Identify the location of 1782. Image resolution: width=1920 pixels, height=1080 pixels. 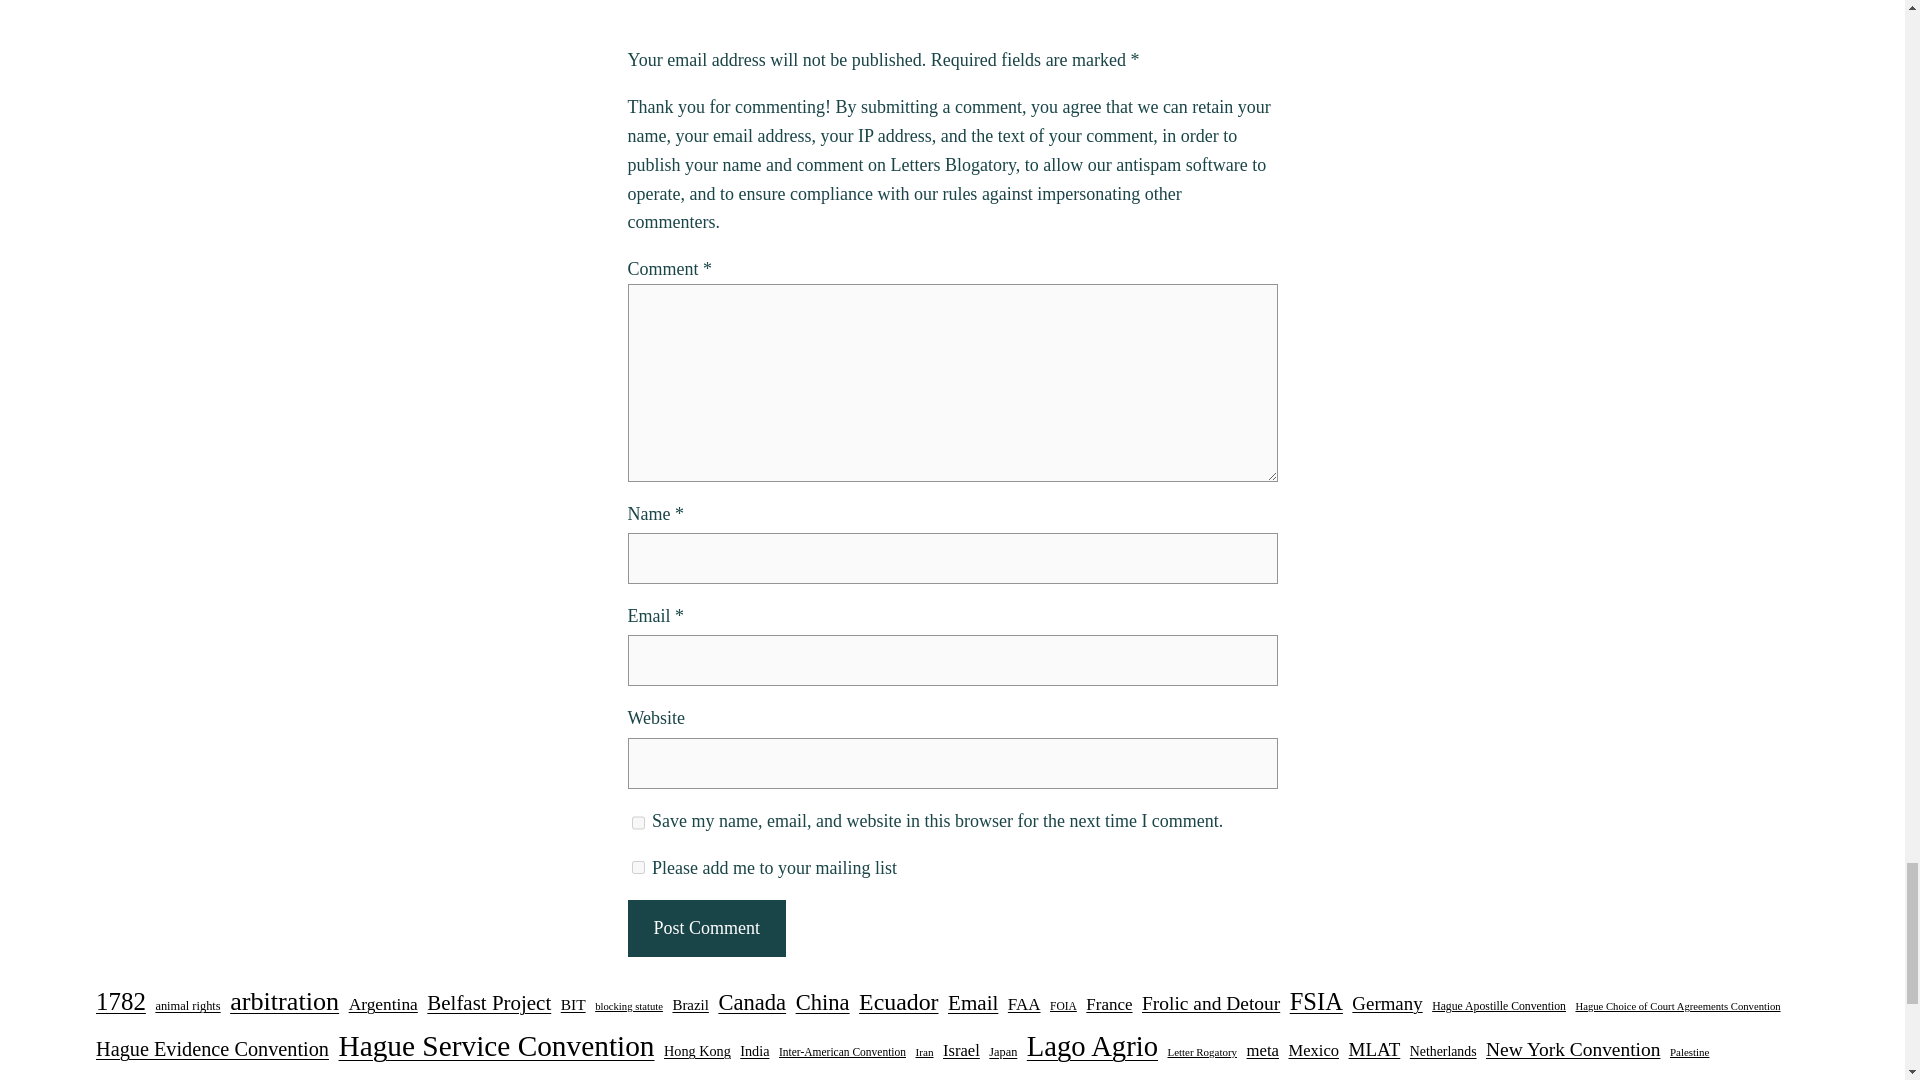
(120, 1001).